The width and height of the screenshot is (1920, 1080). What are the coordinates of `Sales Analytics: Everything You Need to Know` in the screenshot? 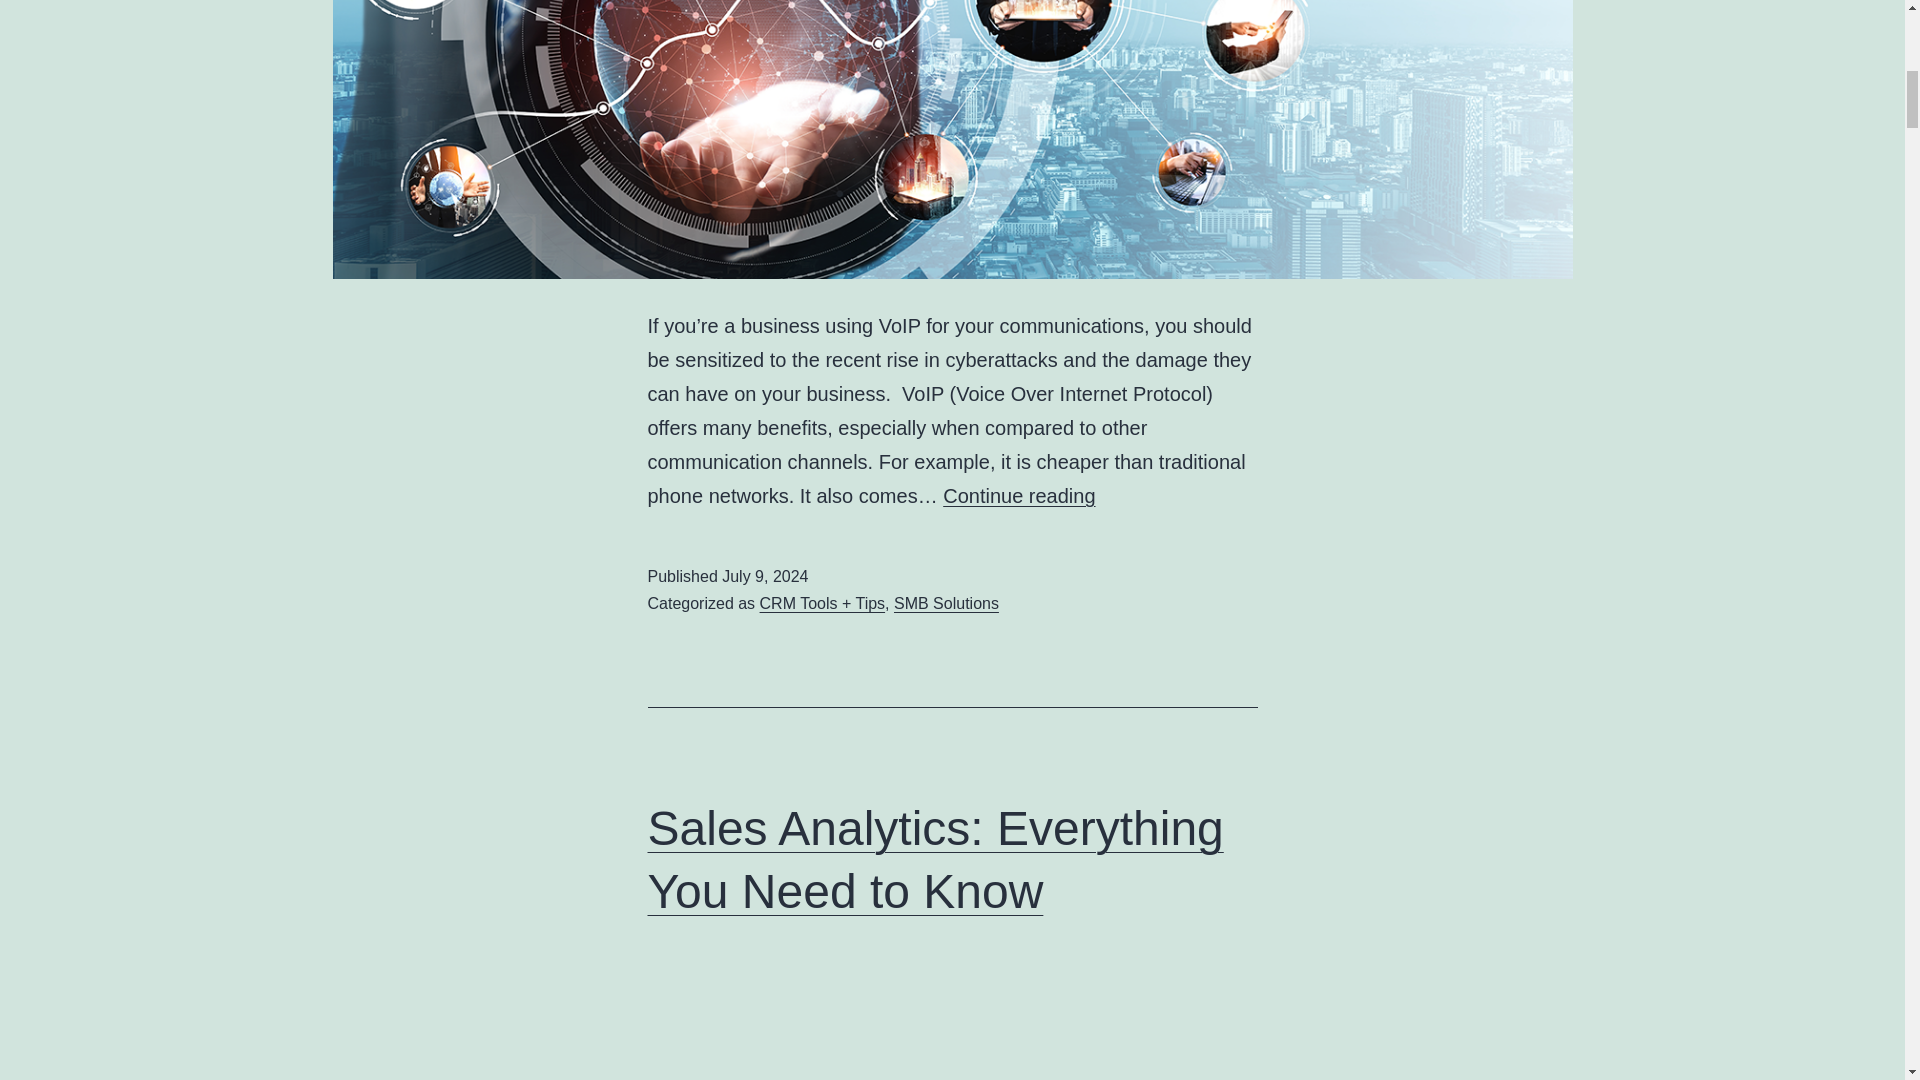 It's located at (936, 859).